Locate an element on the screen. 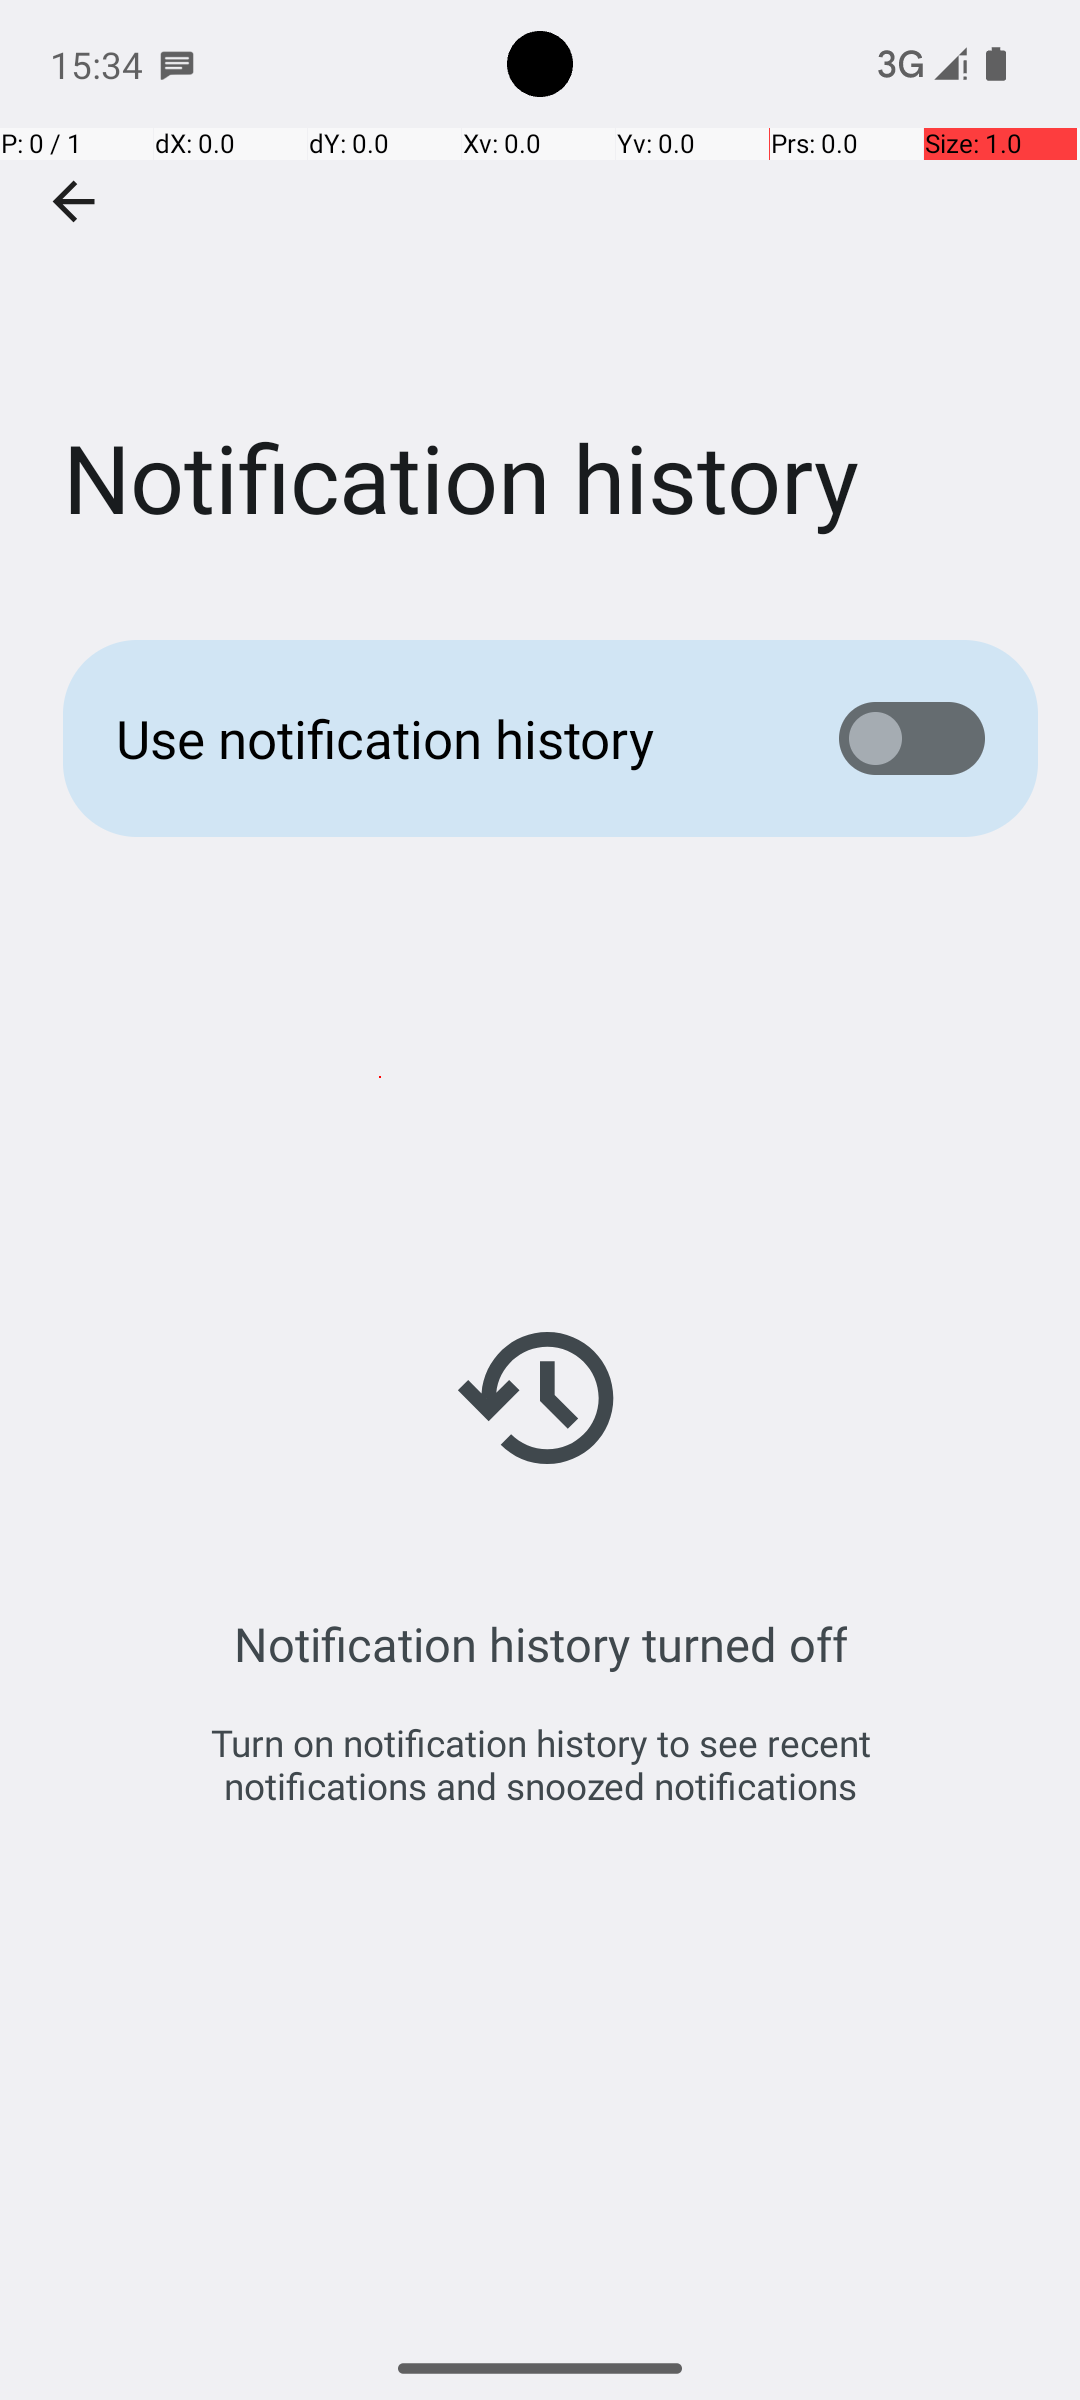  Notification history turned off is located at coordinates (540, 1644).